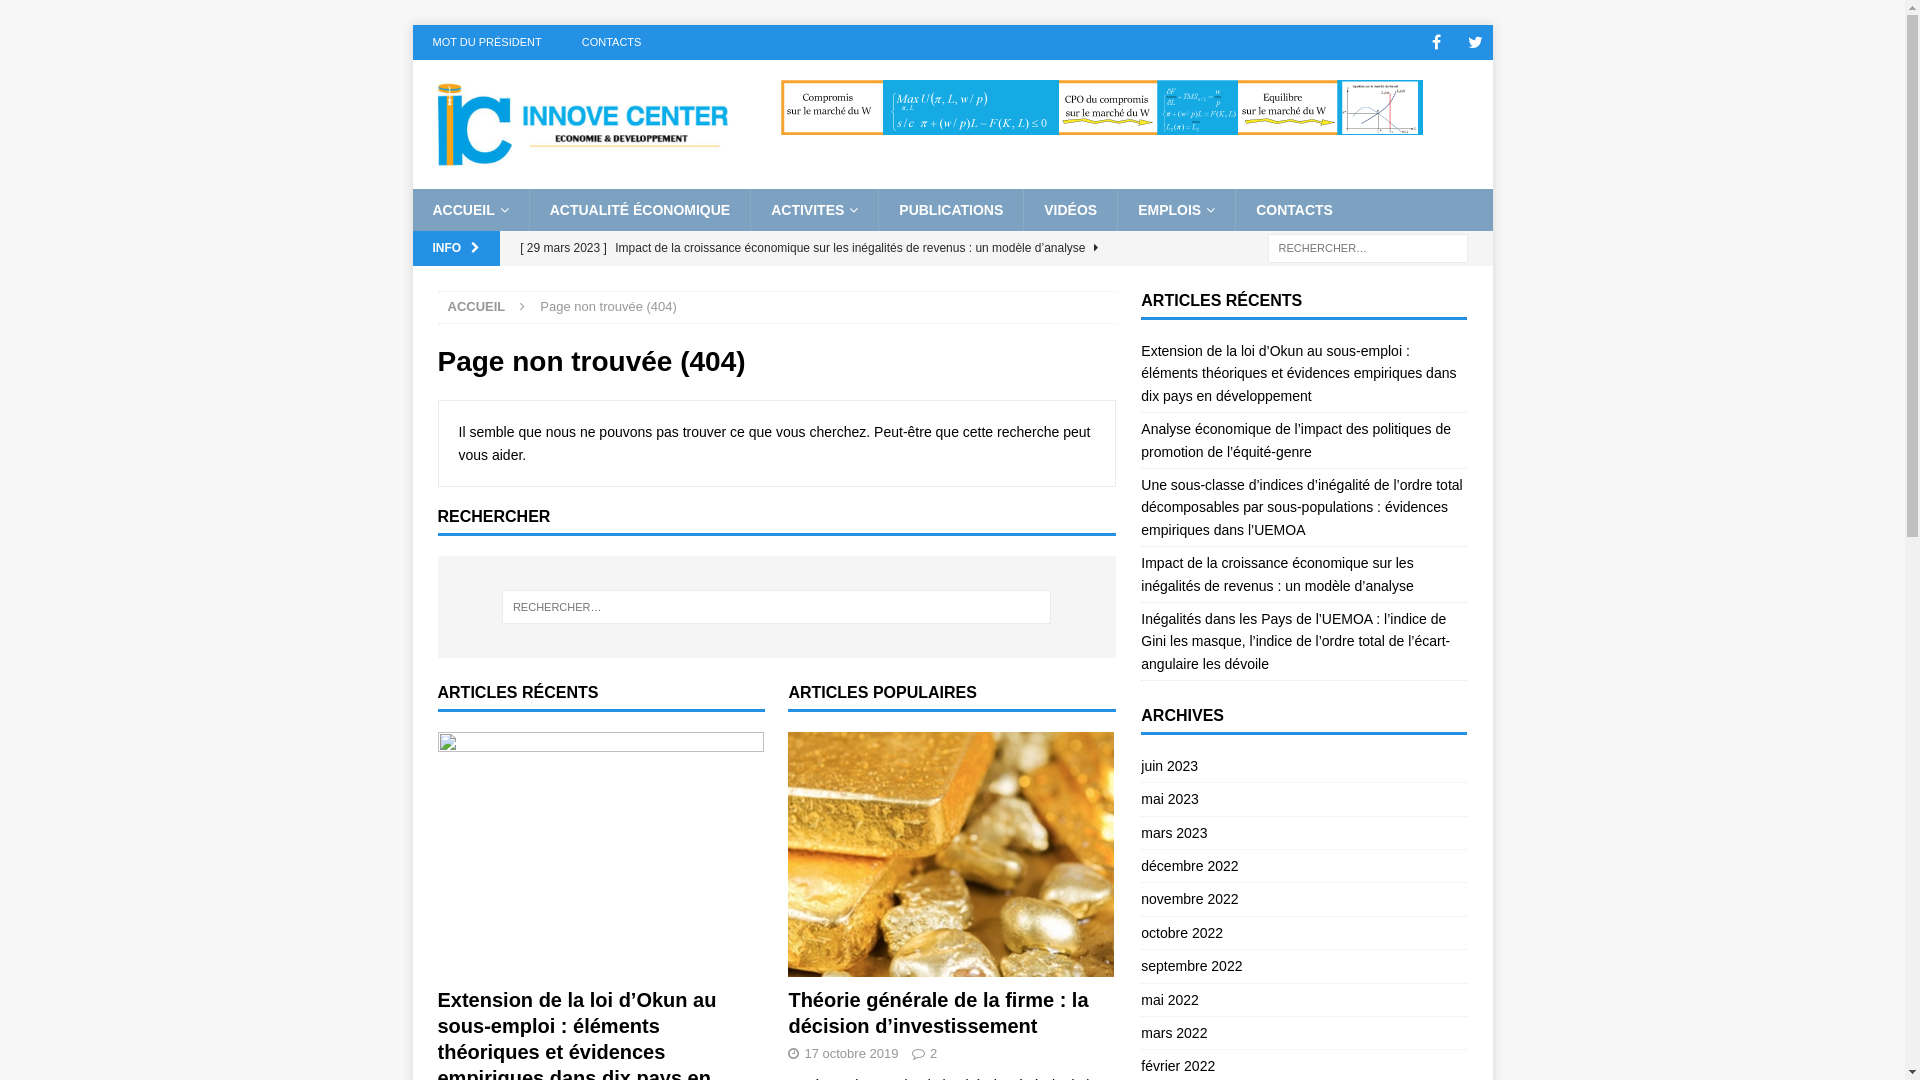 Image resolution: width=1920 pixels, height=1080 pixels. What do you see at coordinates (477, 306) in the screenshot?
I see `ACCUEIL` at bounding box center [477, 306].